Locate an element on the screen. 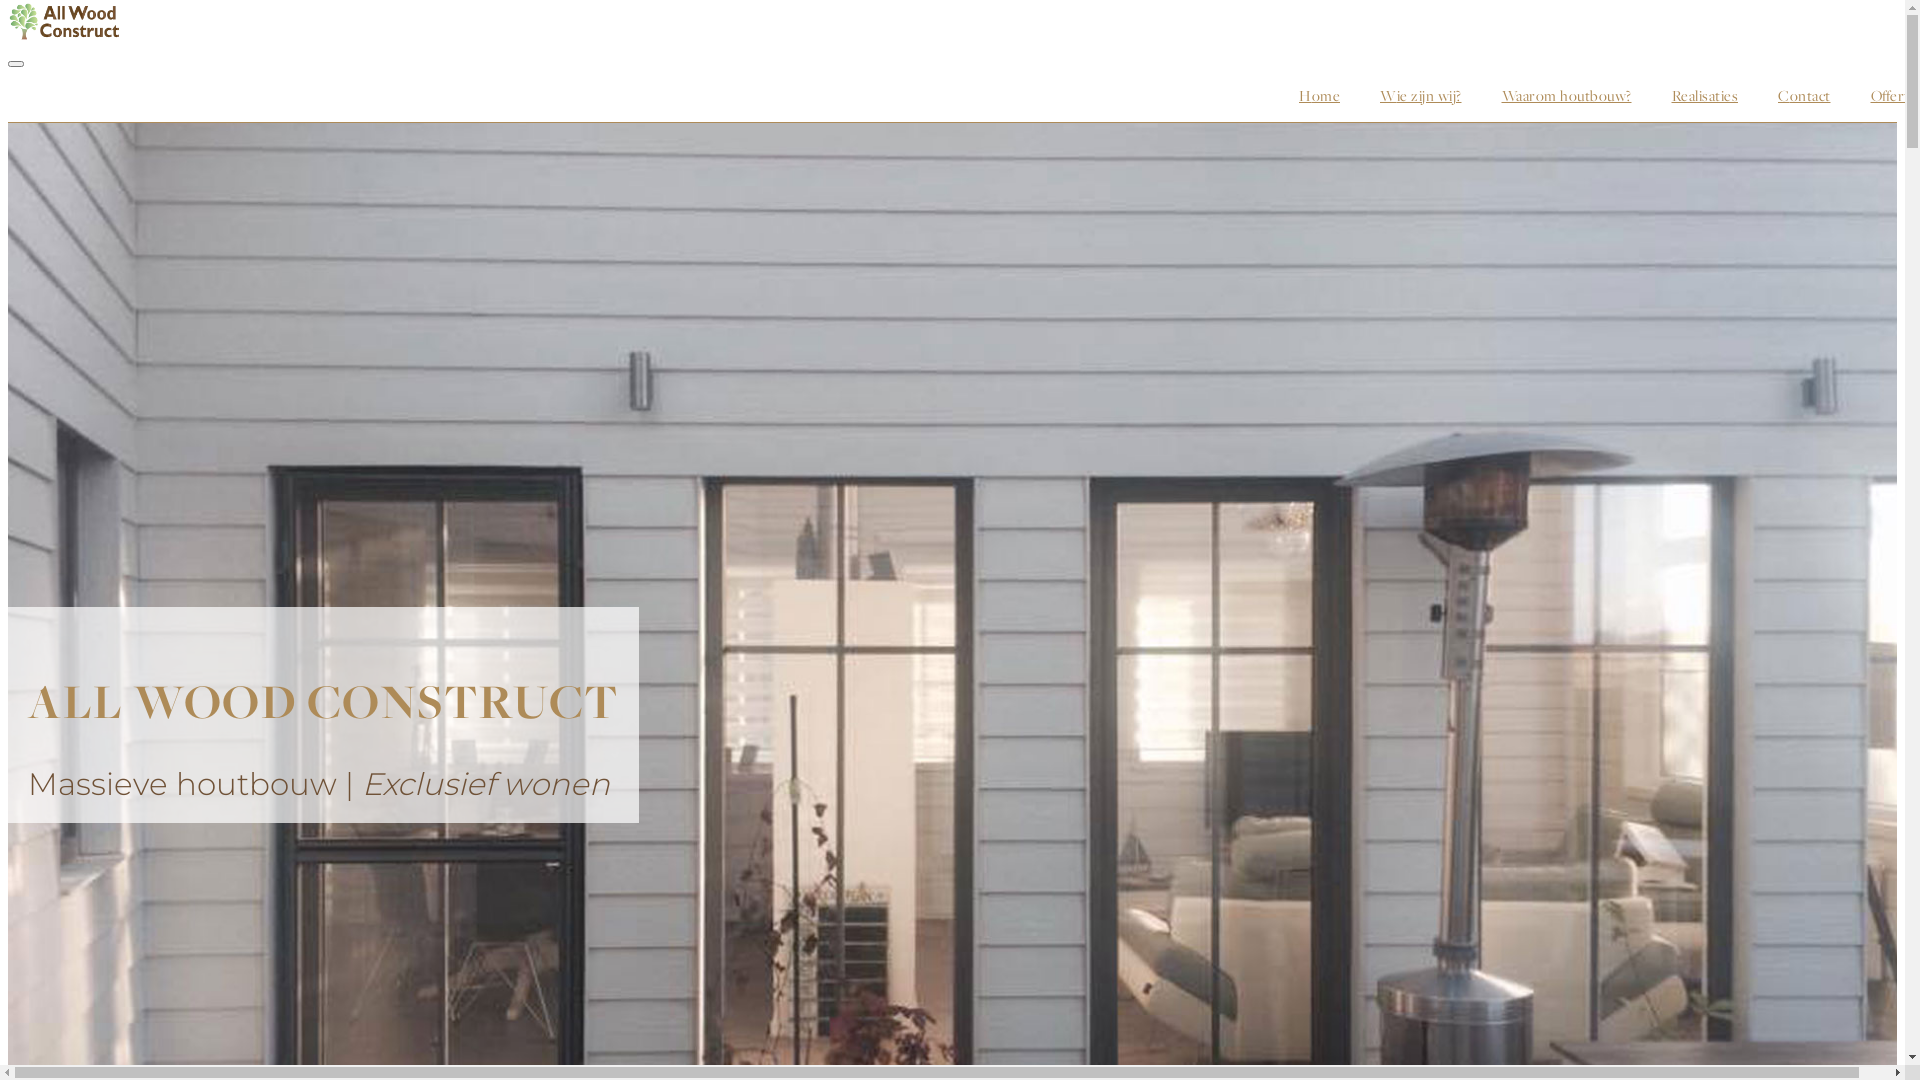 This screenshot has width=1920, height=1080. home is located at coordinates (1320, 96).